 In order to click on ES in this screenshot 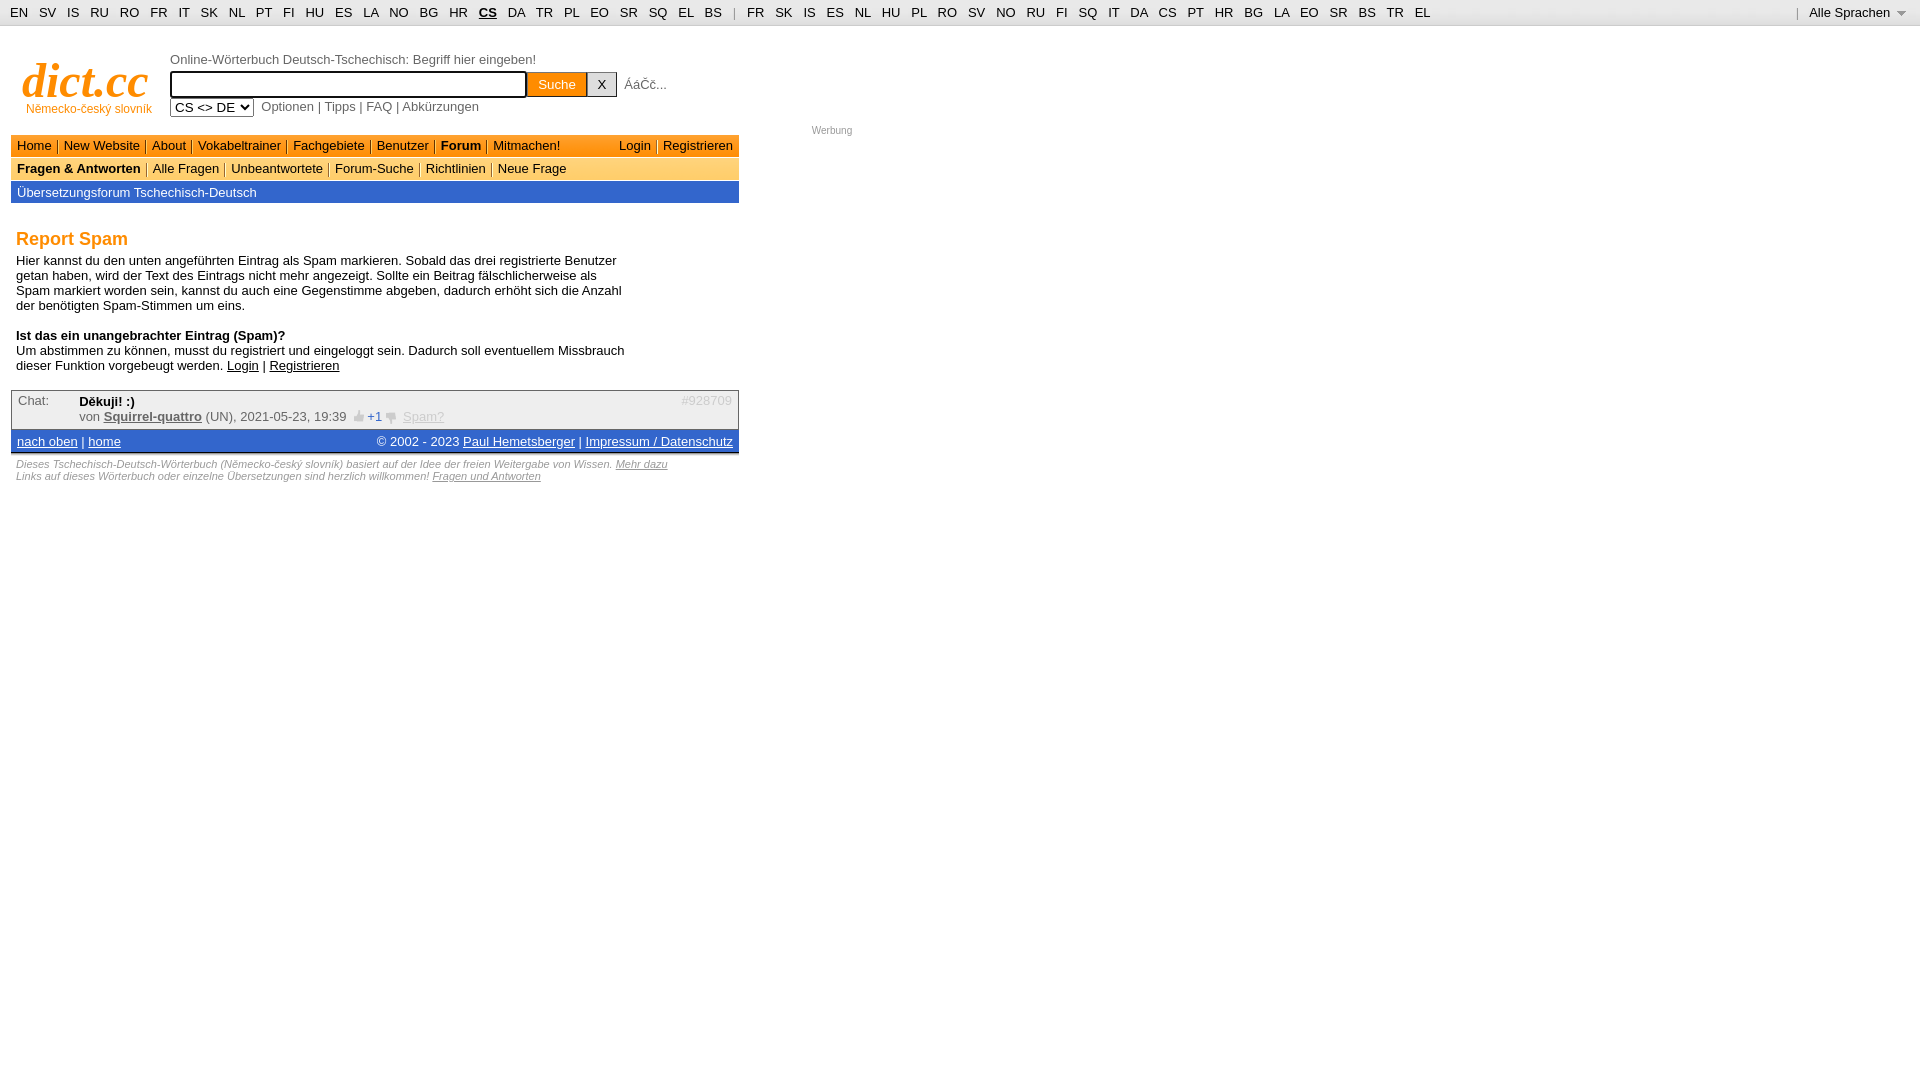, I will do `click(344, 12)`.